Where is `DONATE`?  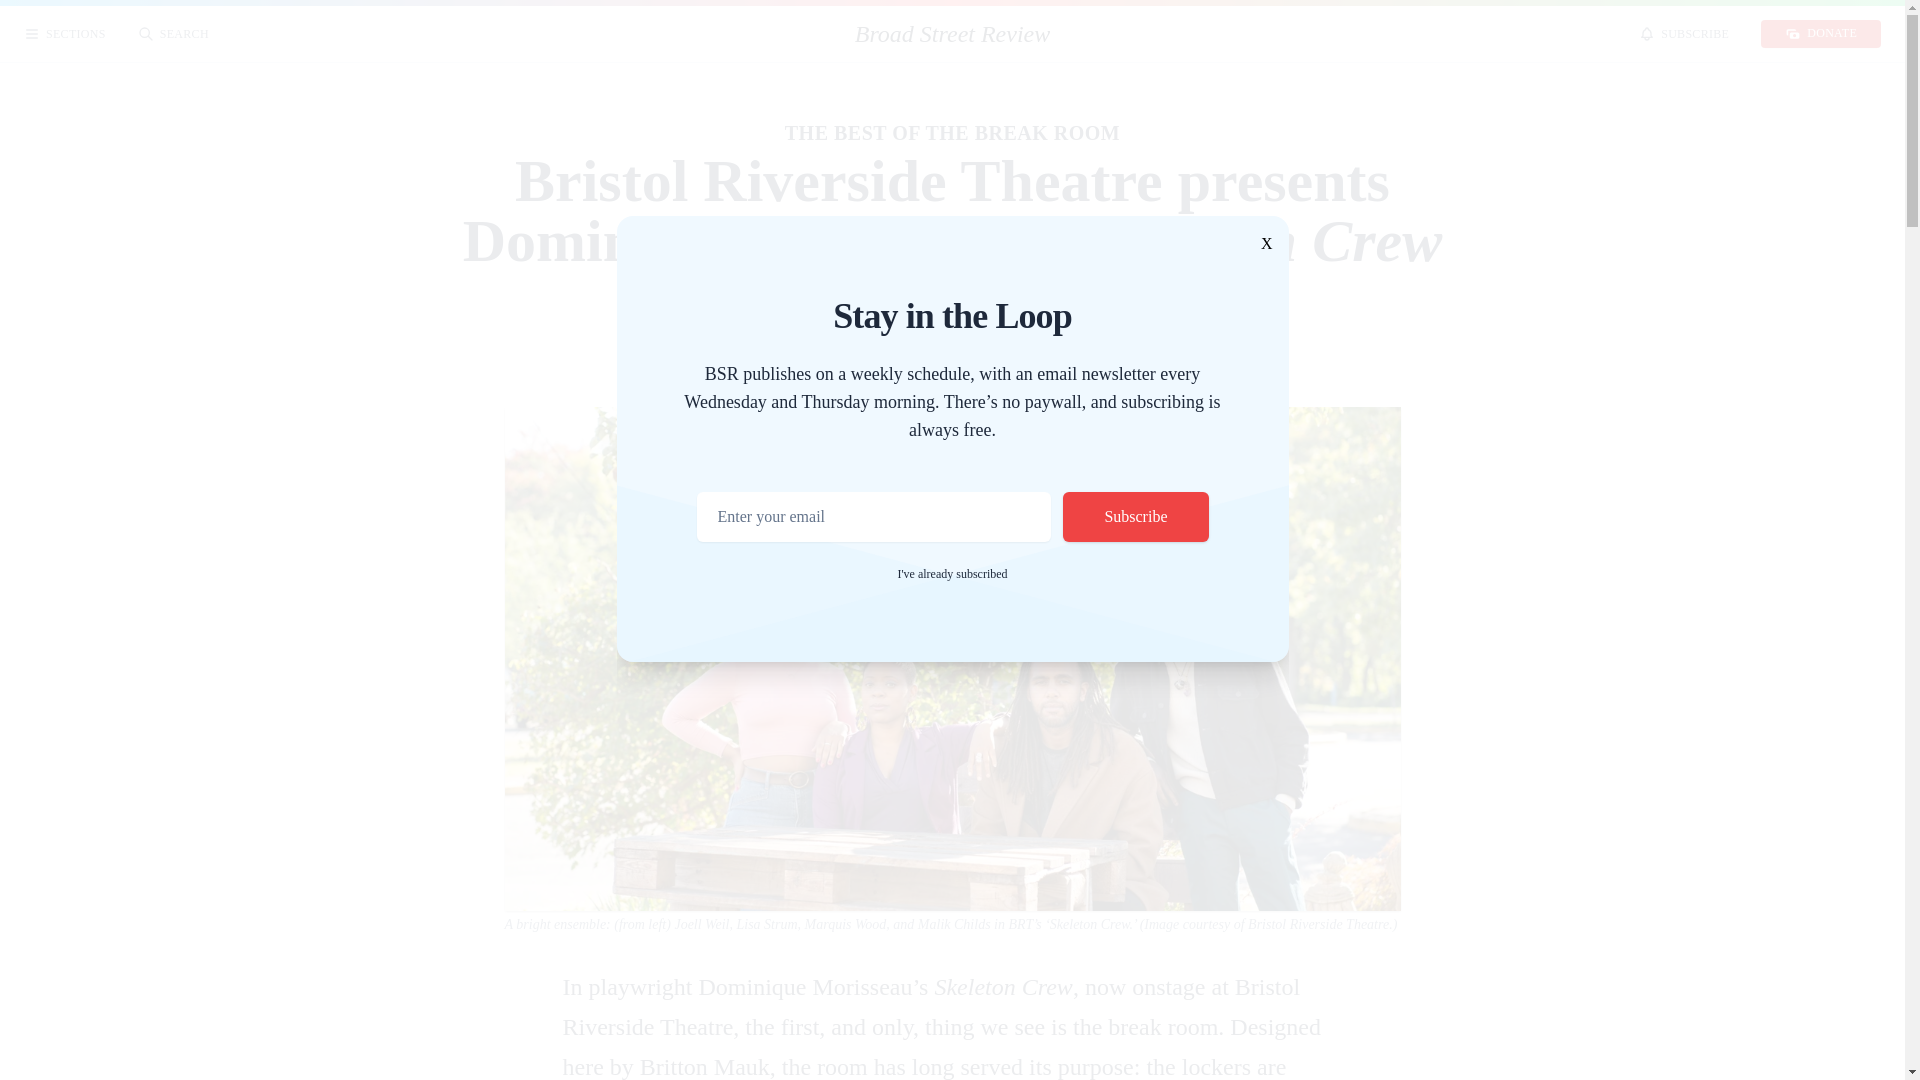
DONATE is located at coordinates (1820, 34).